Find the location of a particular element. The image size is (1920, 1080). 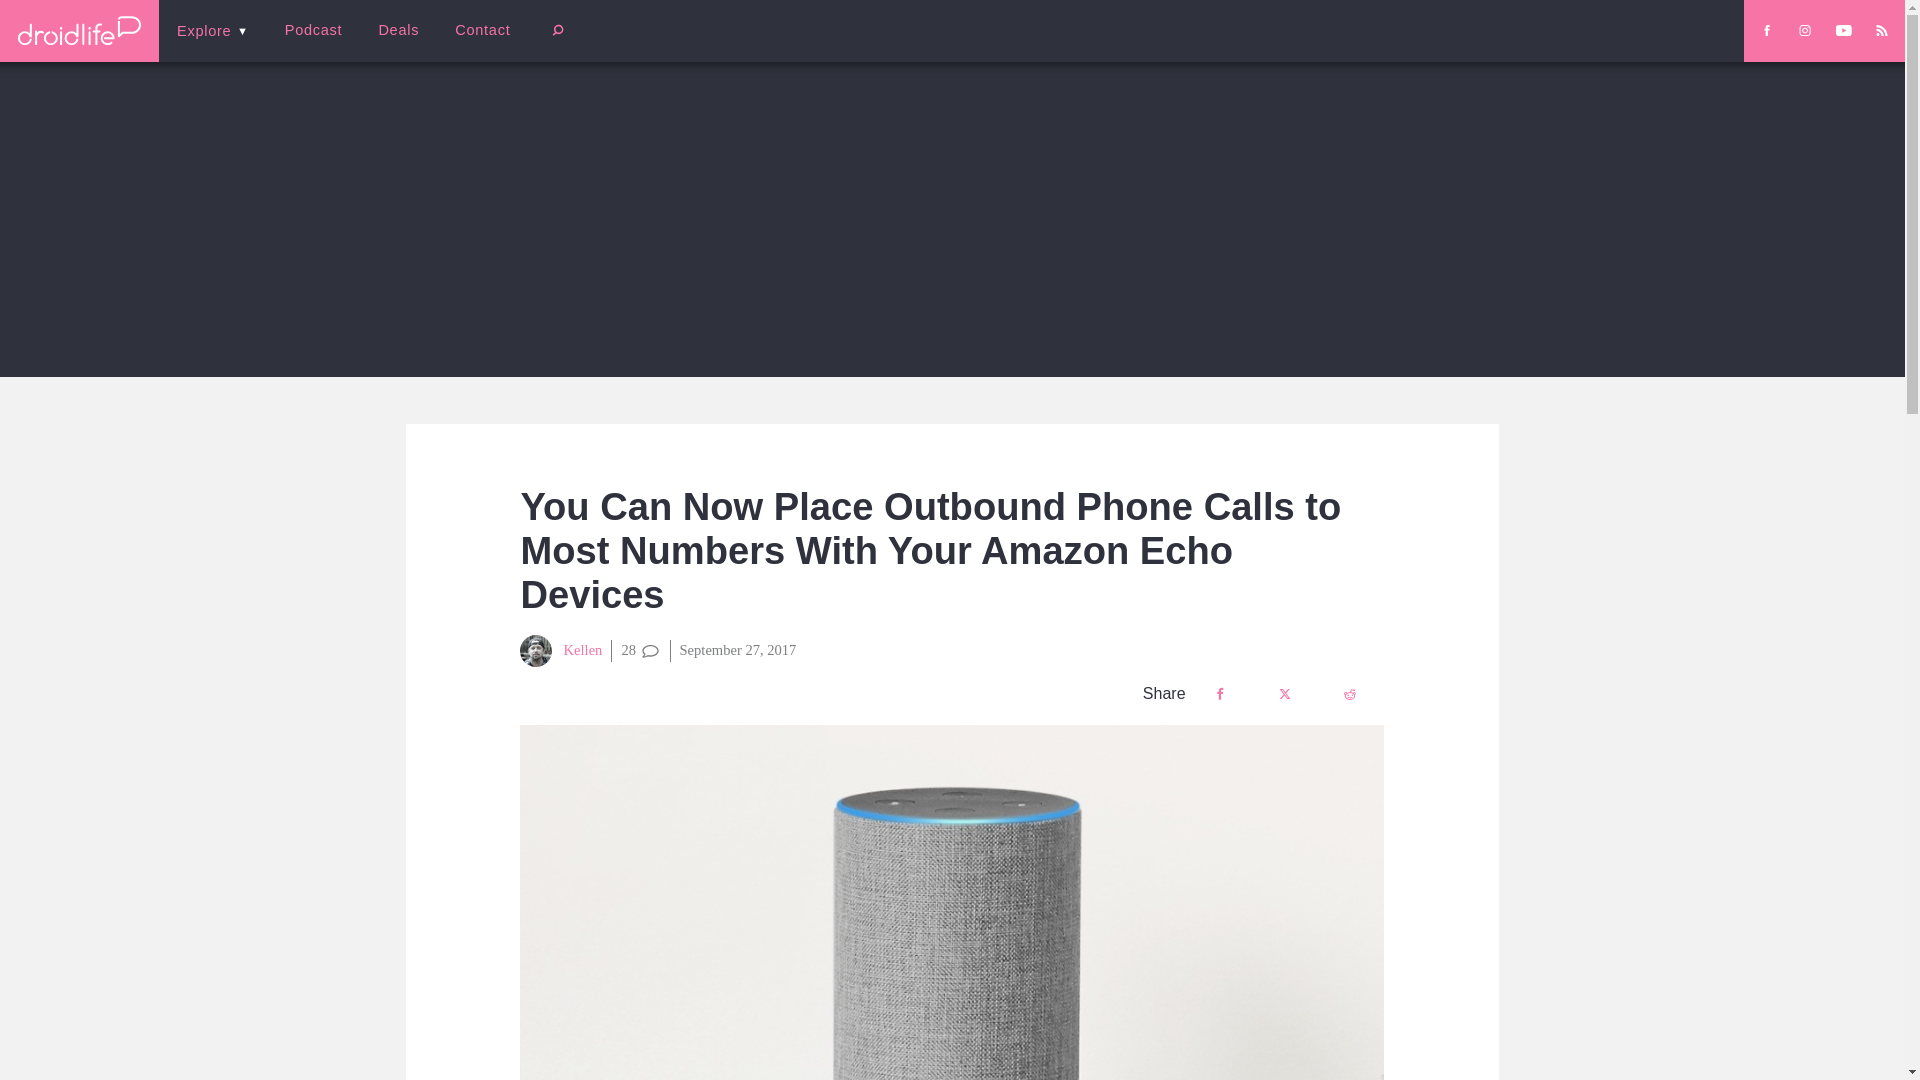

Droid Life on Facebook is located at coordinates (1766, 30).